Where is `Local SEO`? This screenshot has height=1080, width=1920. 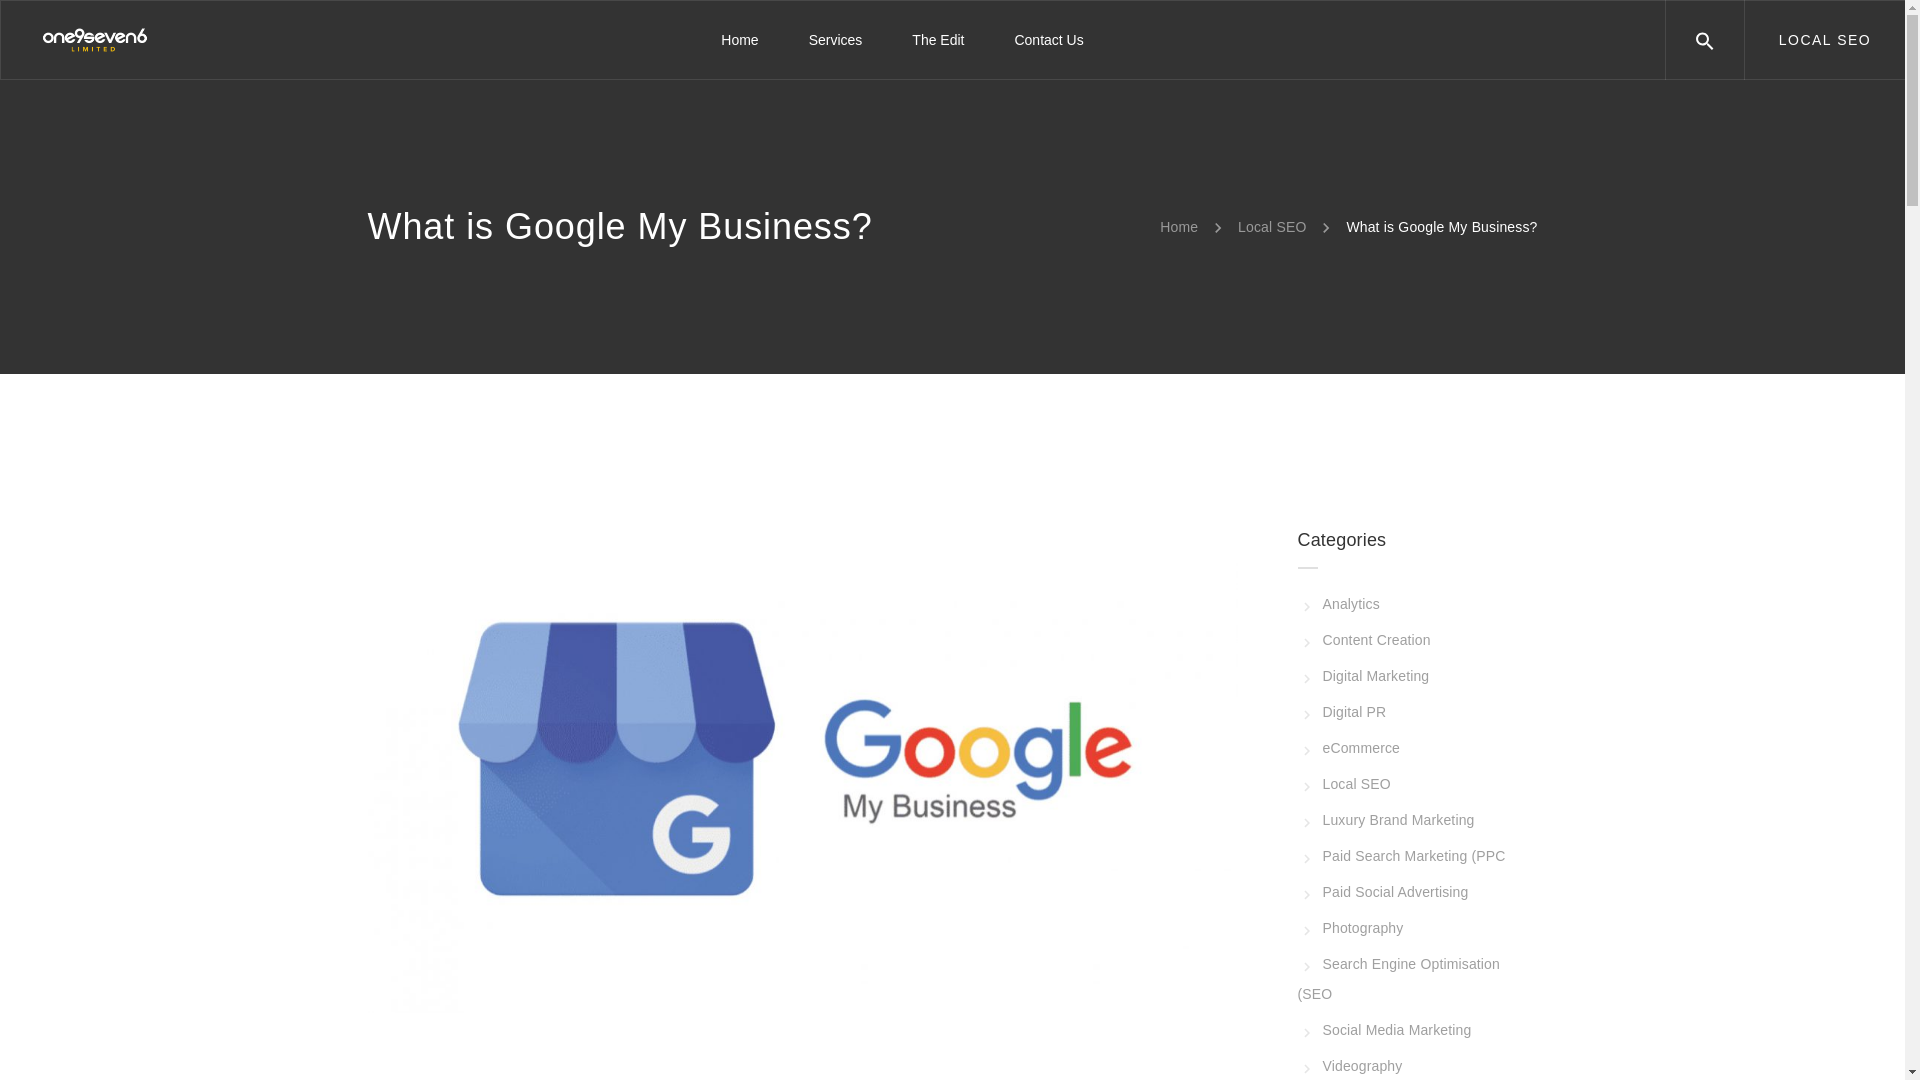 Local SEO is located at coordinates (1344, 784).